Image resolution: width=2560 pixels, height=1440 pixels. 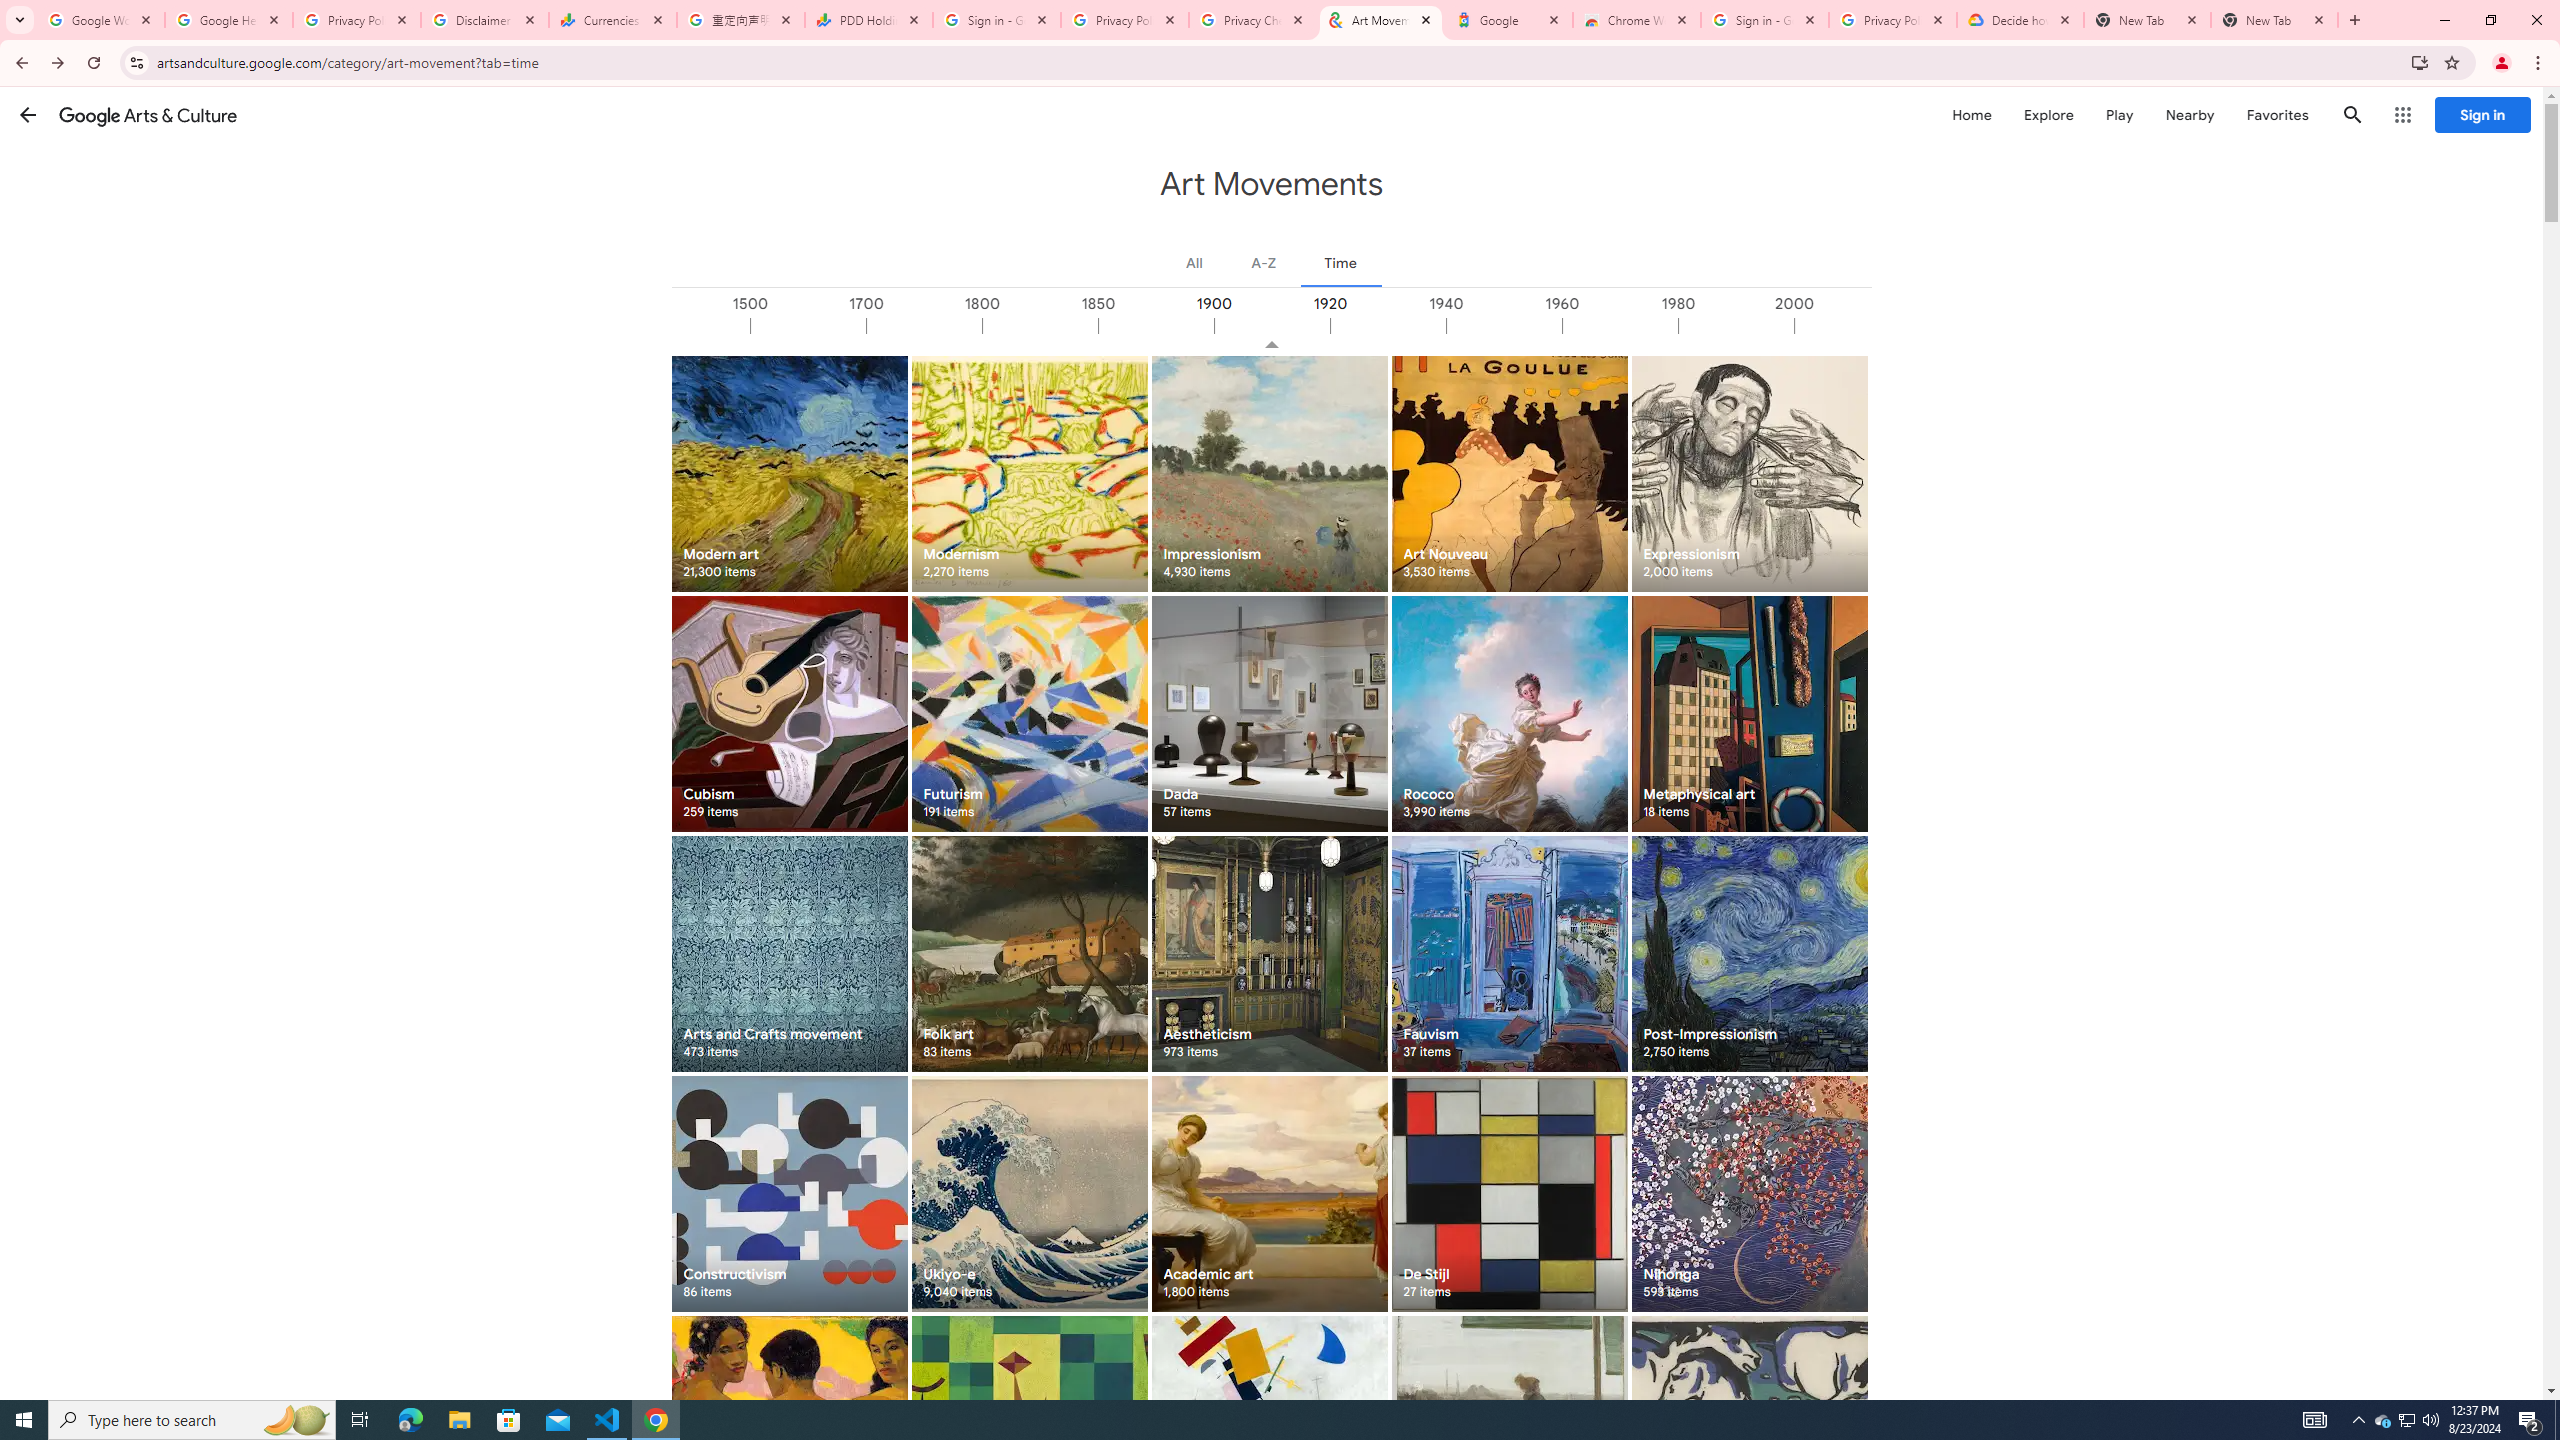 I want to click on 1920, so click(x=1387, y=326).